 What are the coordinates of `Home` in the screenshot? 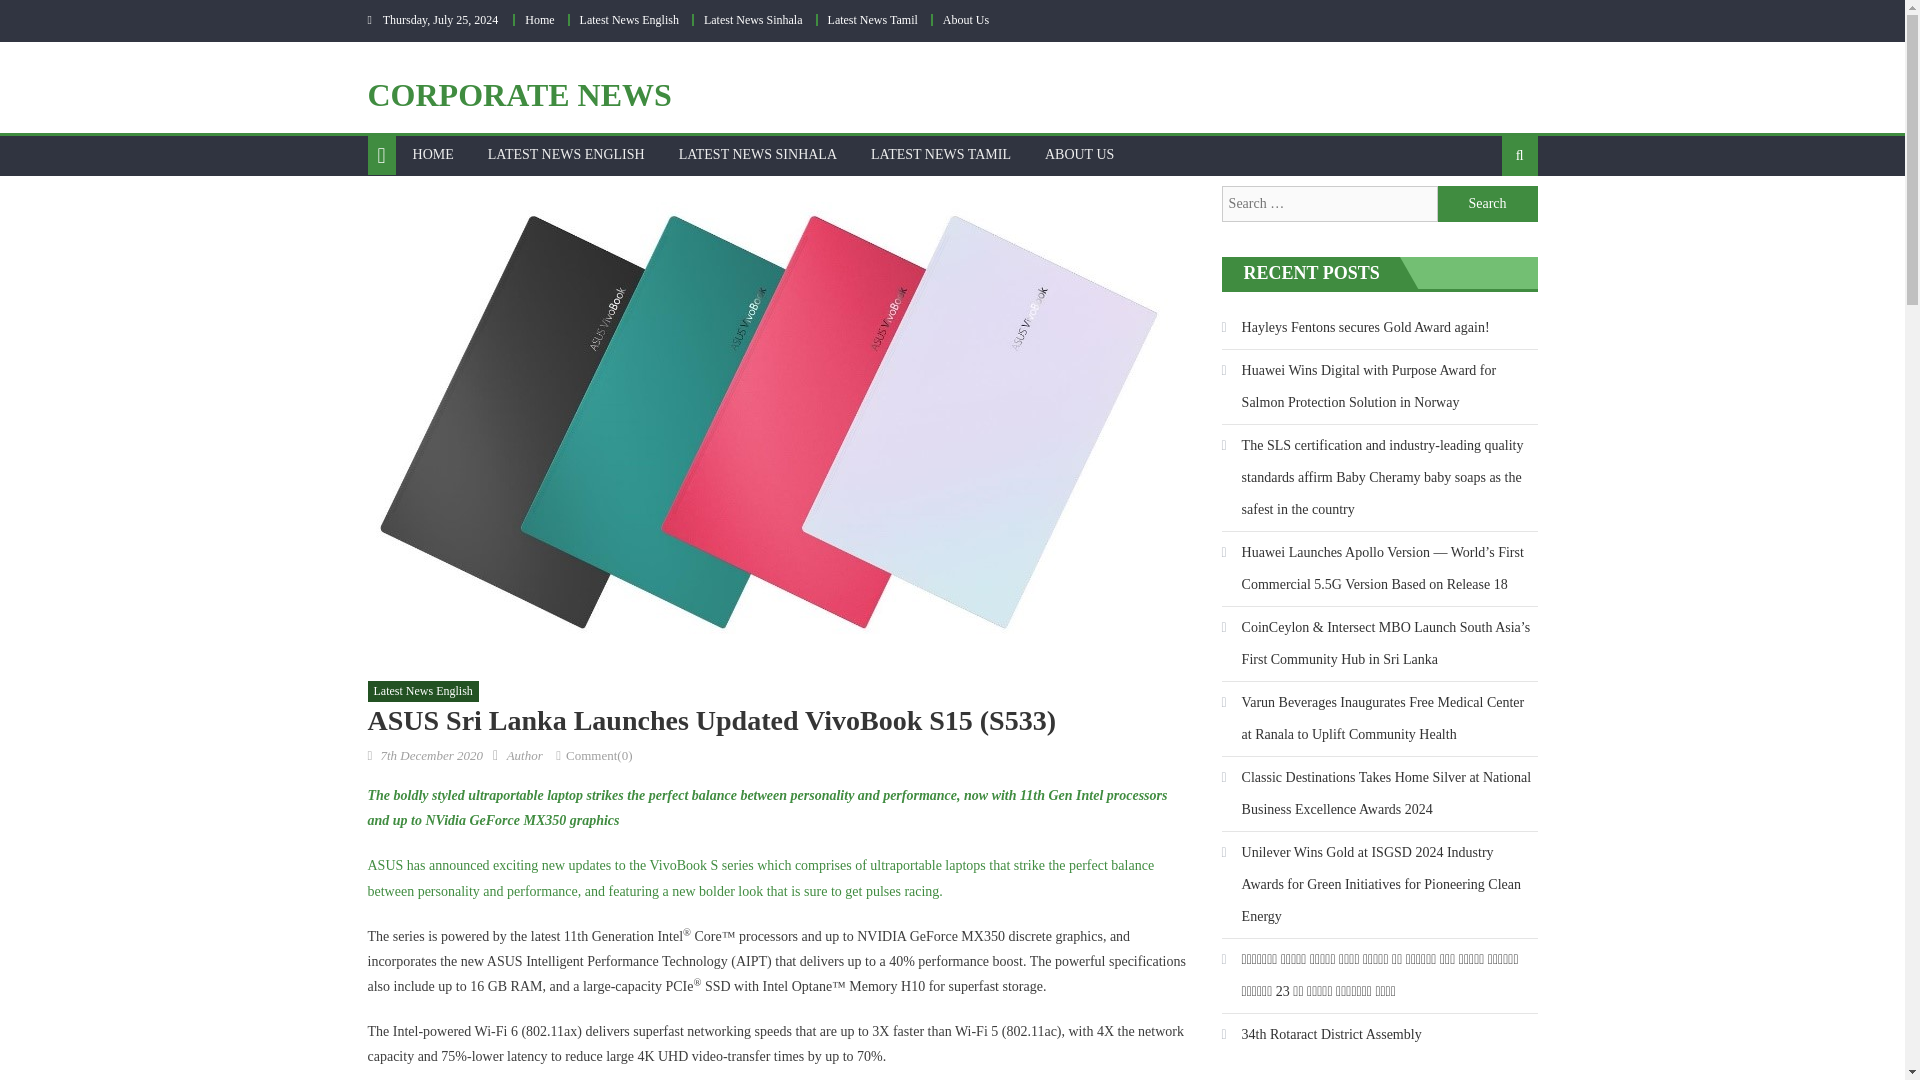 It's located at (539, 20).